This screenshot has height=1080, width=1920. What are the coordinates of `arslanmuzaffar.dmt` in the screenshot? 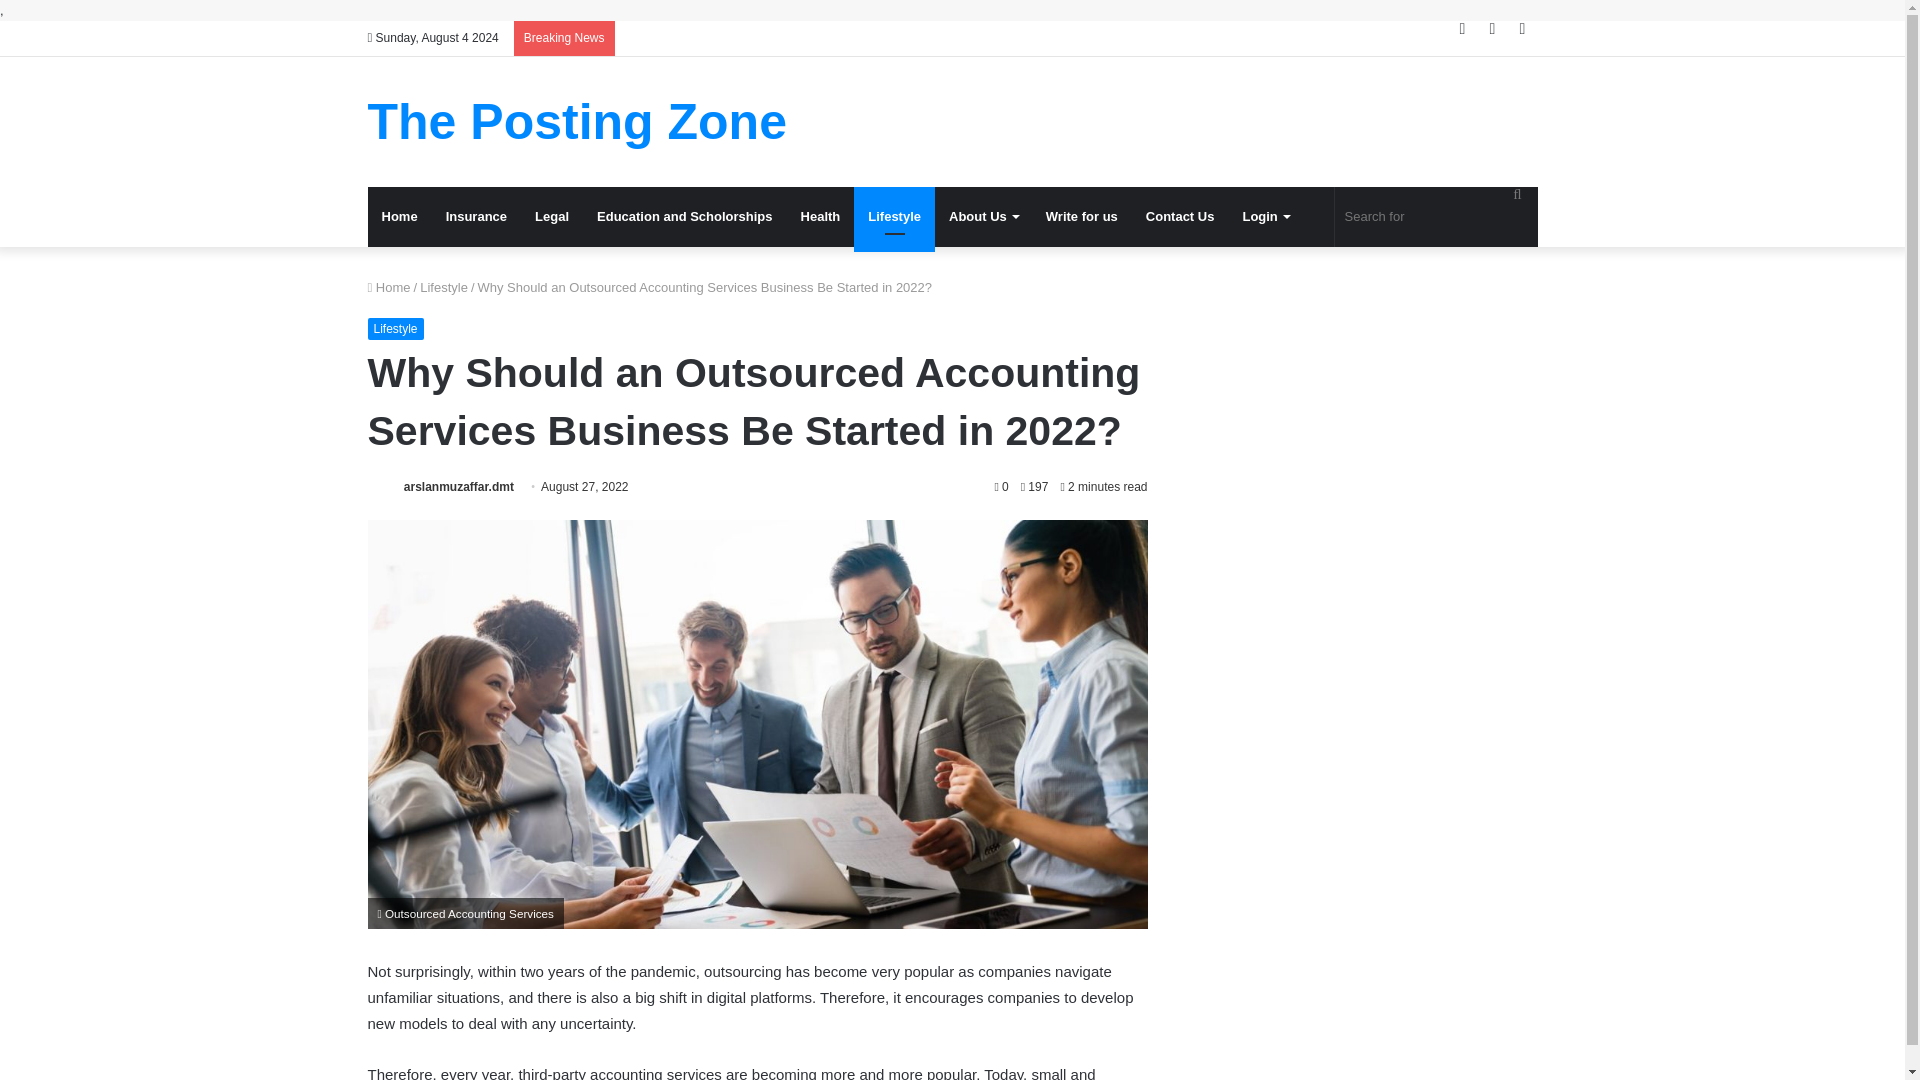 It's located at (458, 486).